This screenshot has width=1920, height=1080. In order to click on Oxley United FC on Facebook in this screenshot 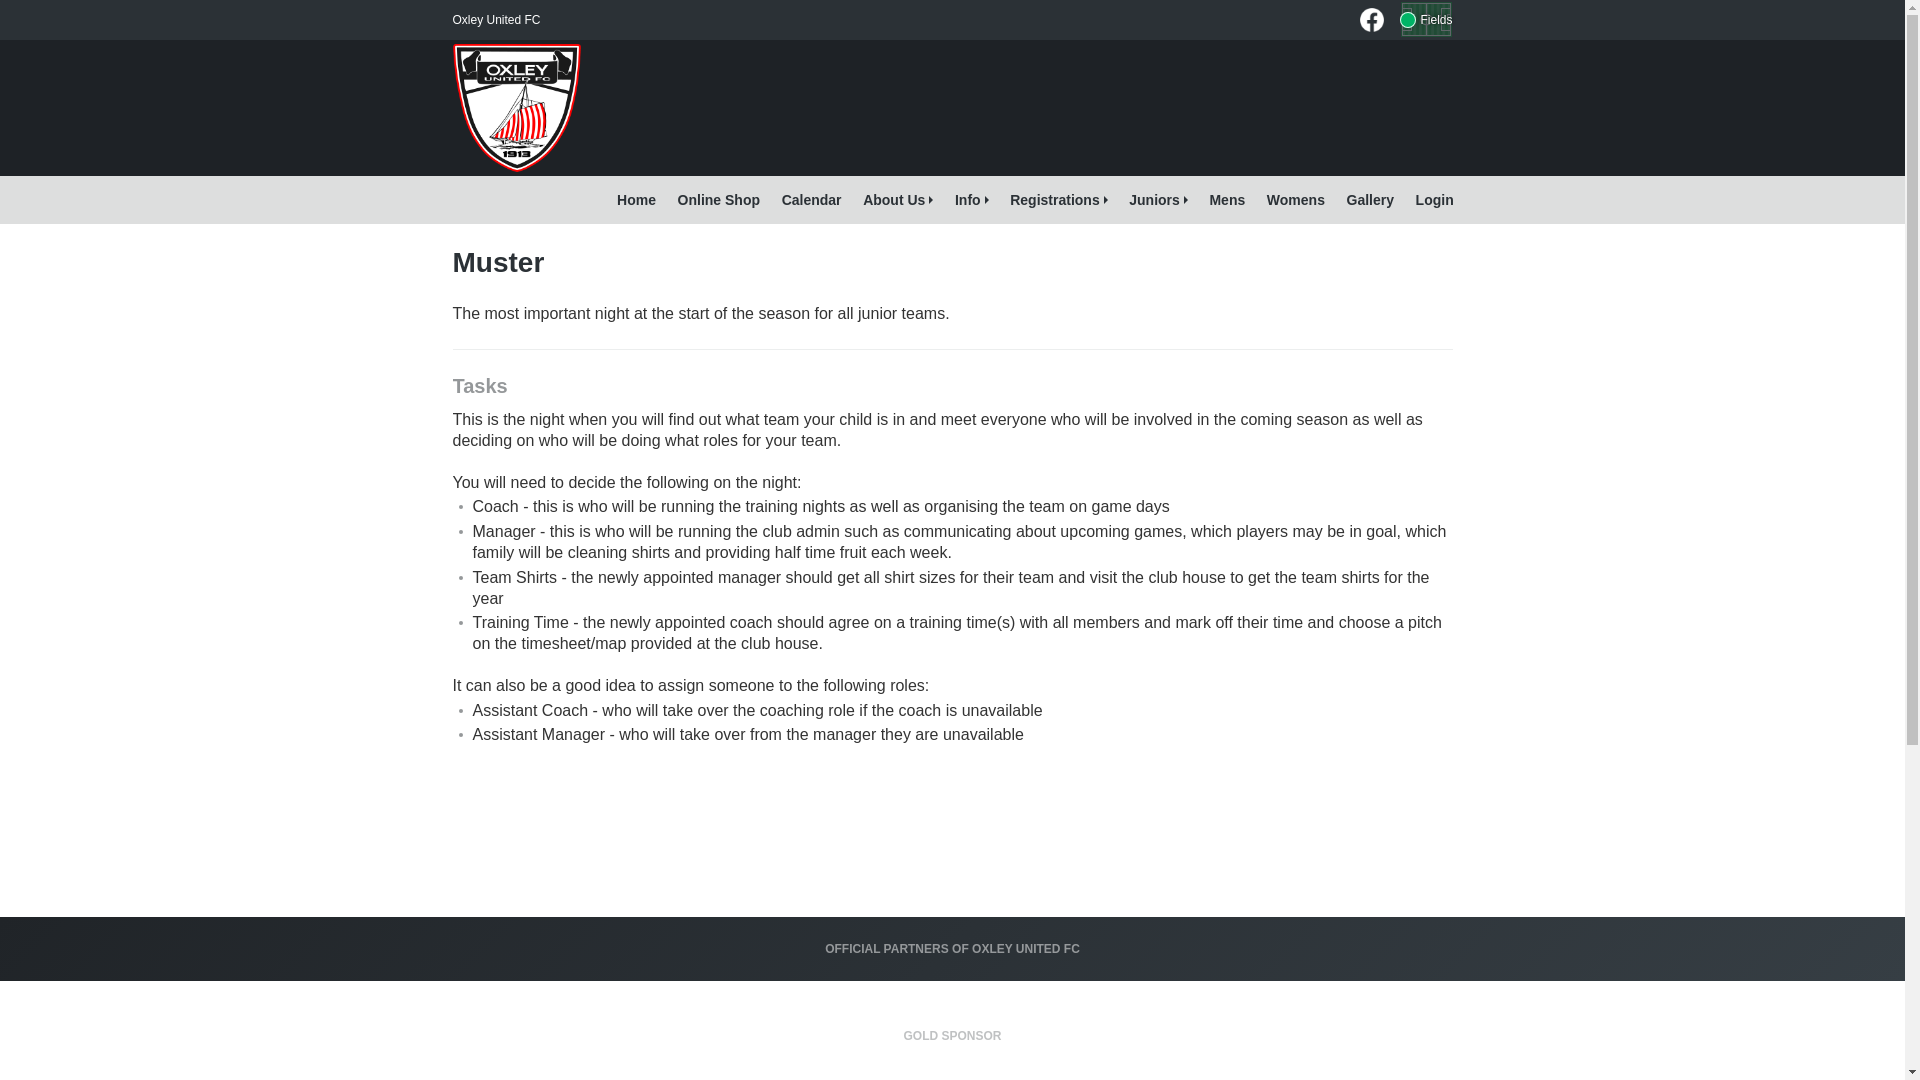, I will do `click(1372, 20)`.